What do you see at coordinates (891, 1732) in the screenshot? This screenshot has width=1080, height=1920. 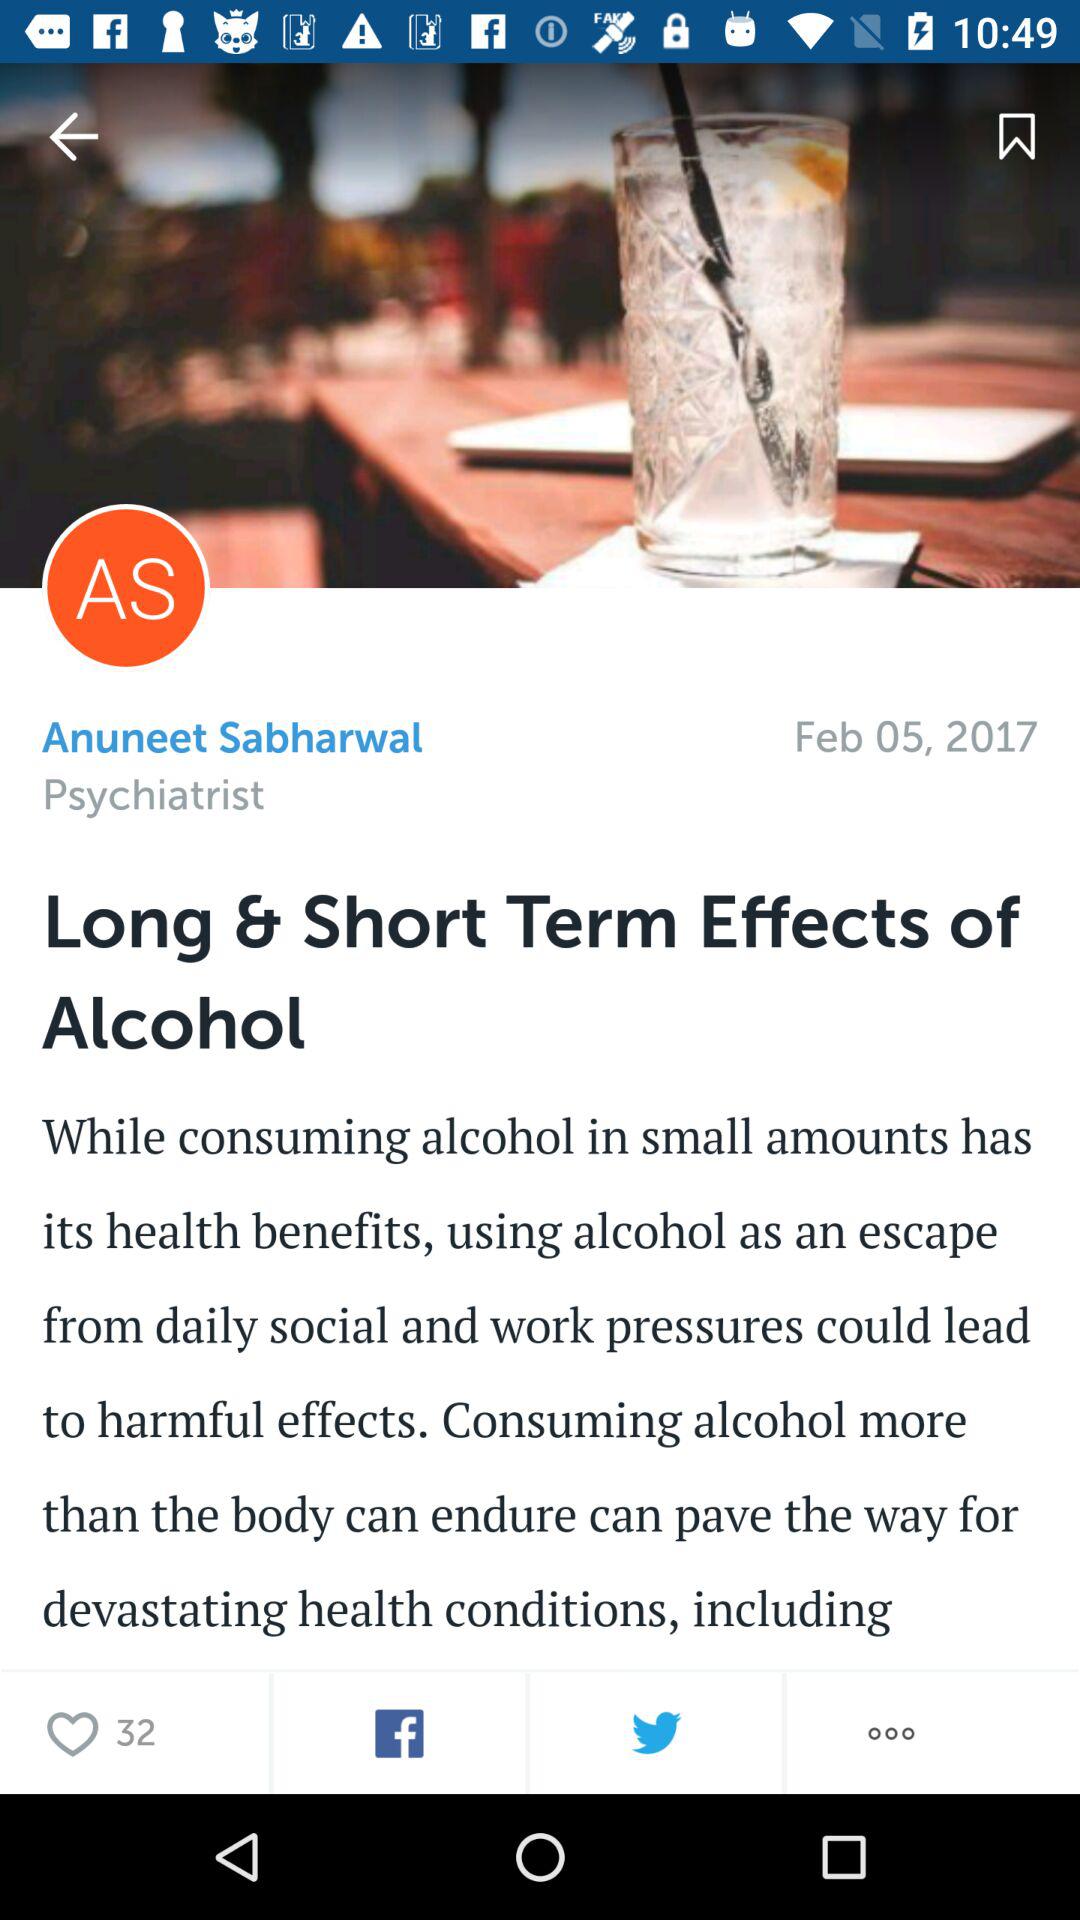 I see `click on the last button at bottom right corner` at bounding box center [891, 1732].